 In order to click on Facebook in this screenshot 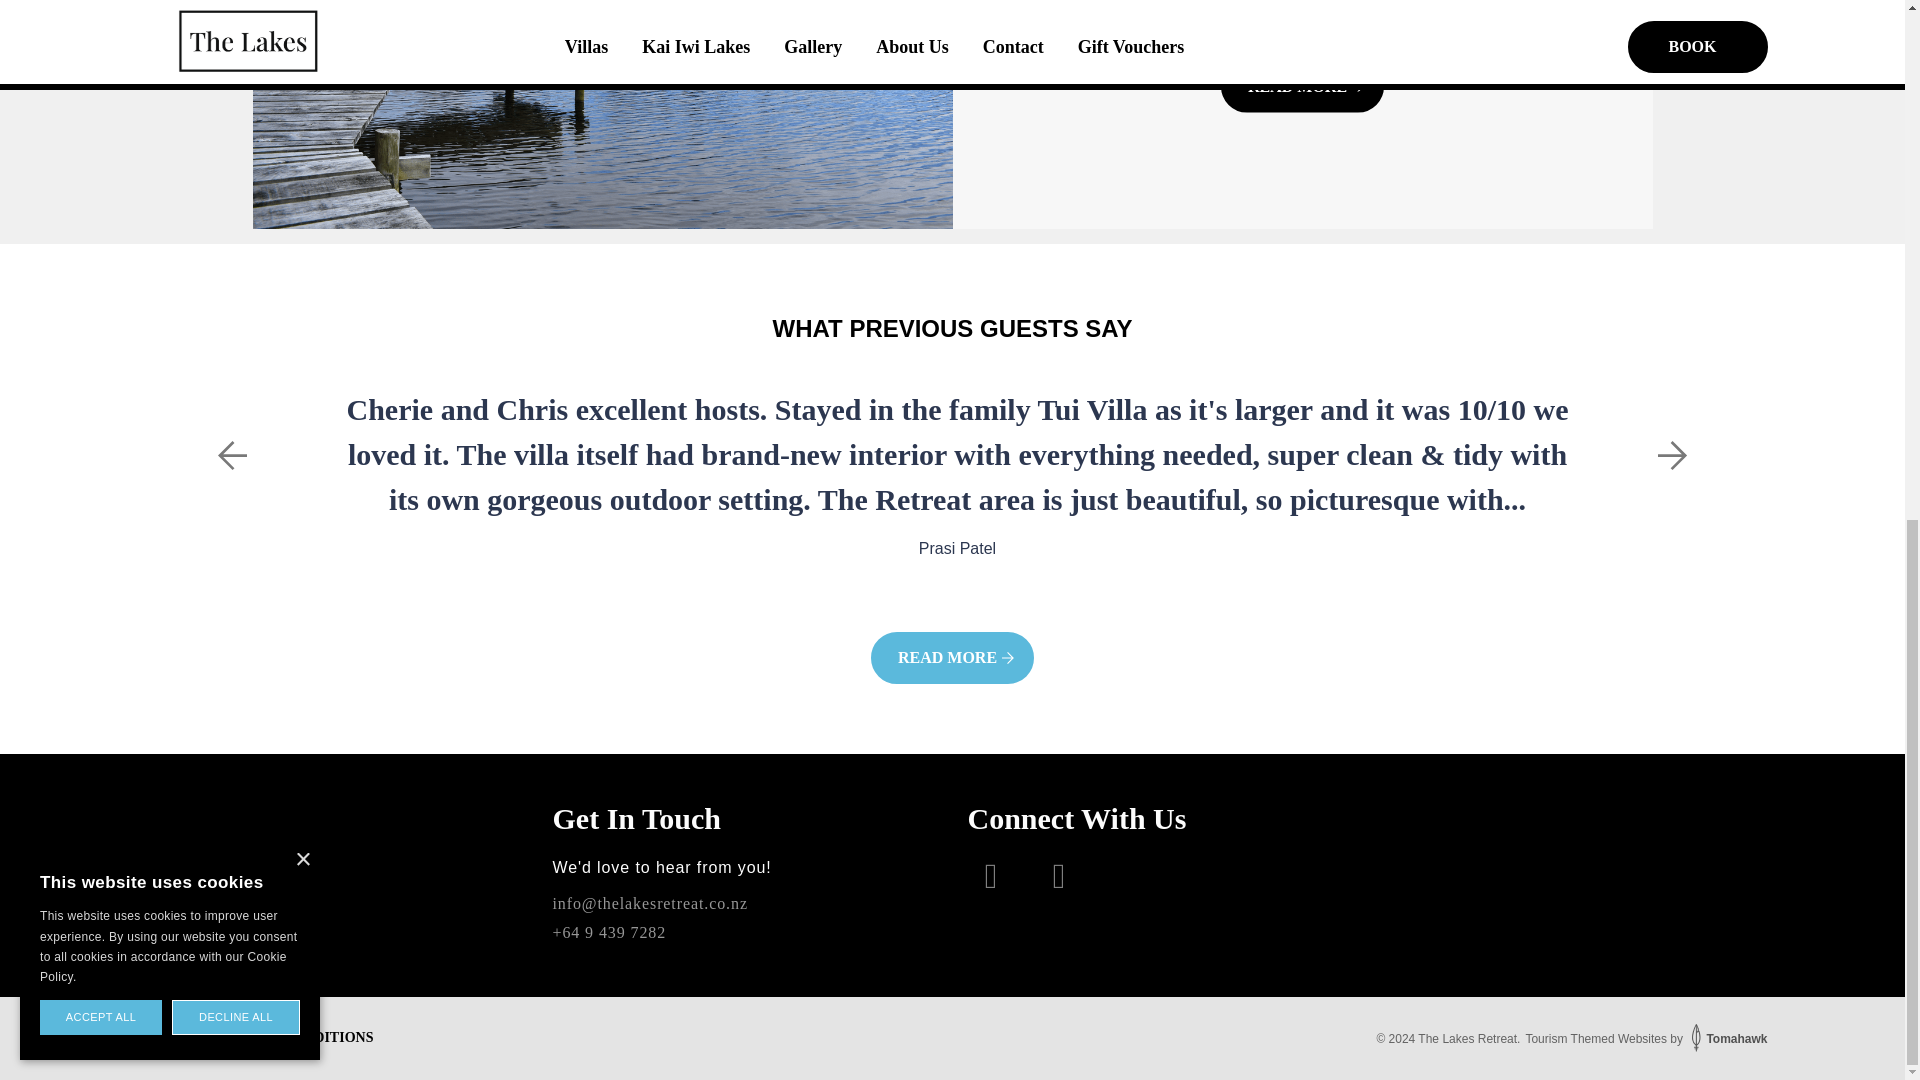, I will do `click(982, 876)`.